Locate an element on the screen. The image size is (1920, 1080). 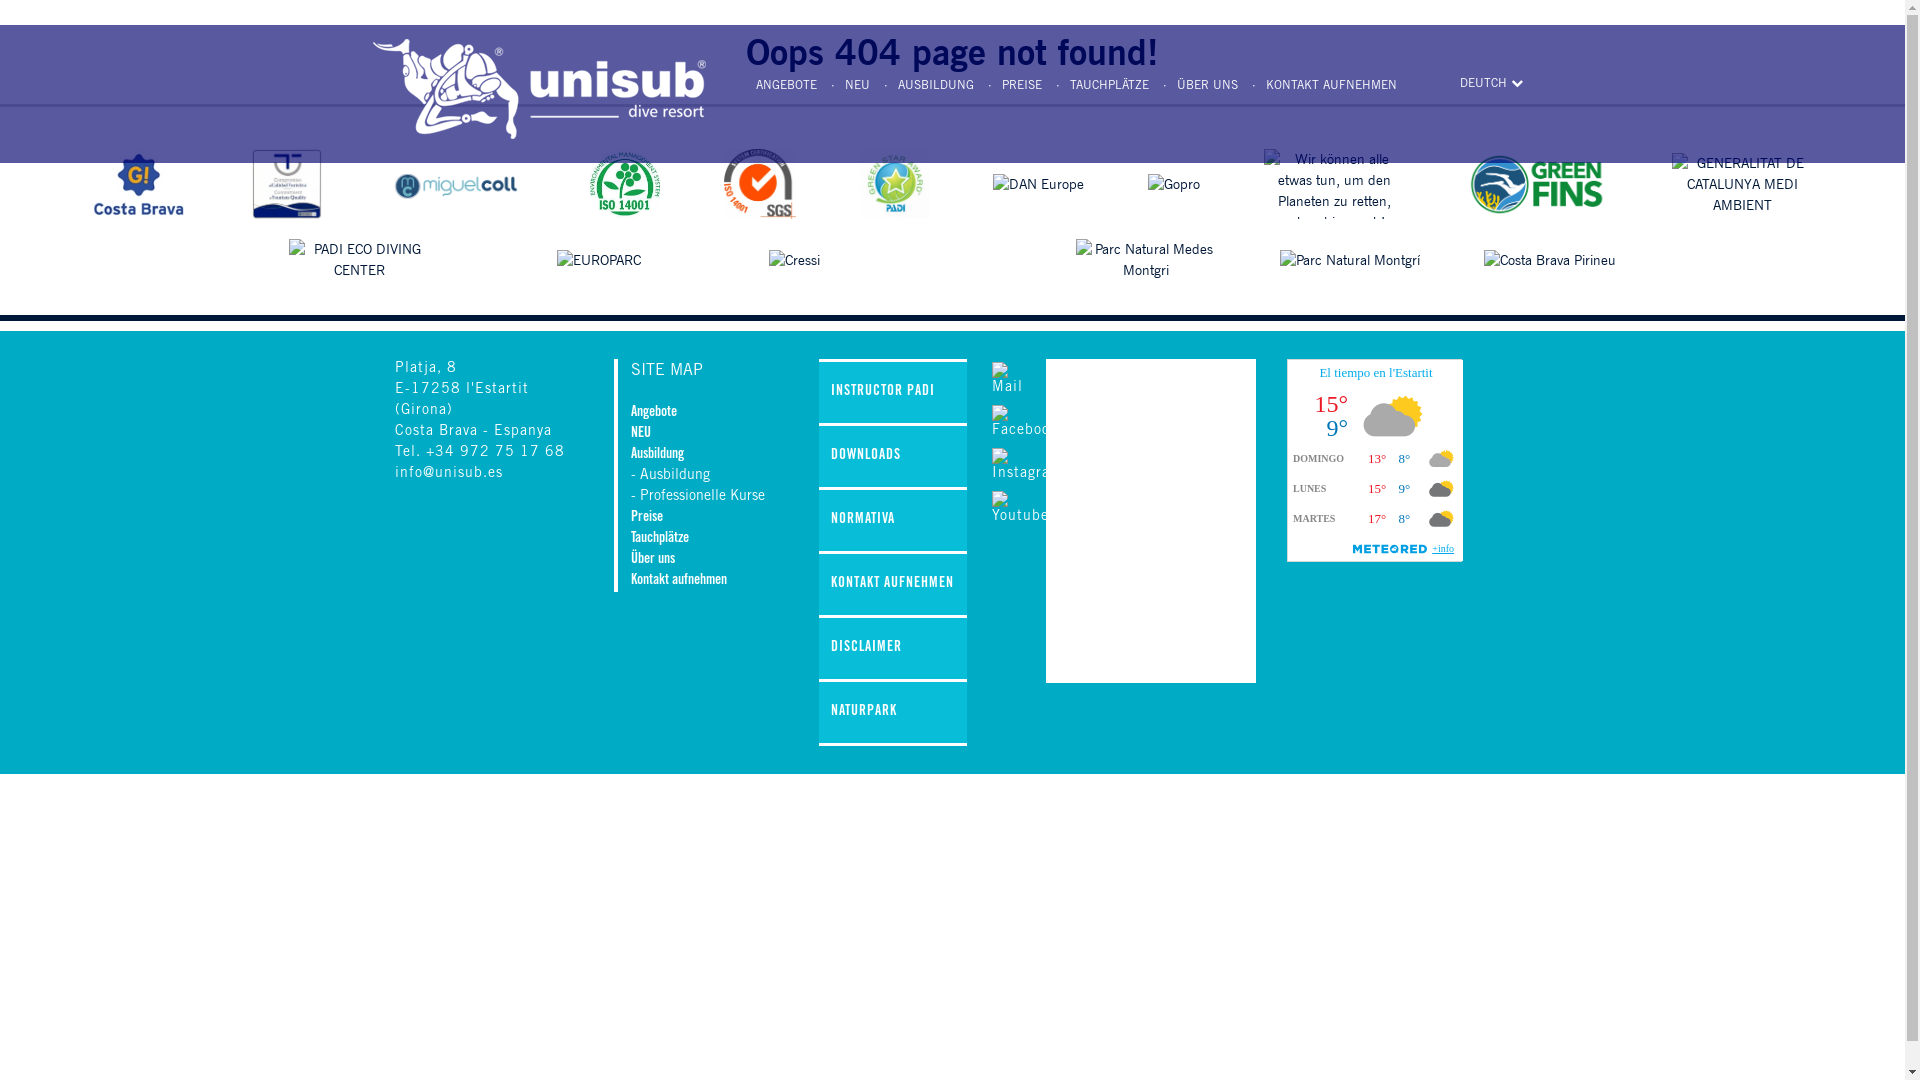
ISO 14001 is located at coordinates (625, 184).